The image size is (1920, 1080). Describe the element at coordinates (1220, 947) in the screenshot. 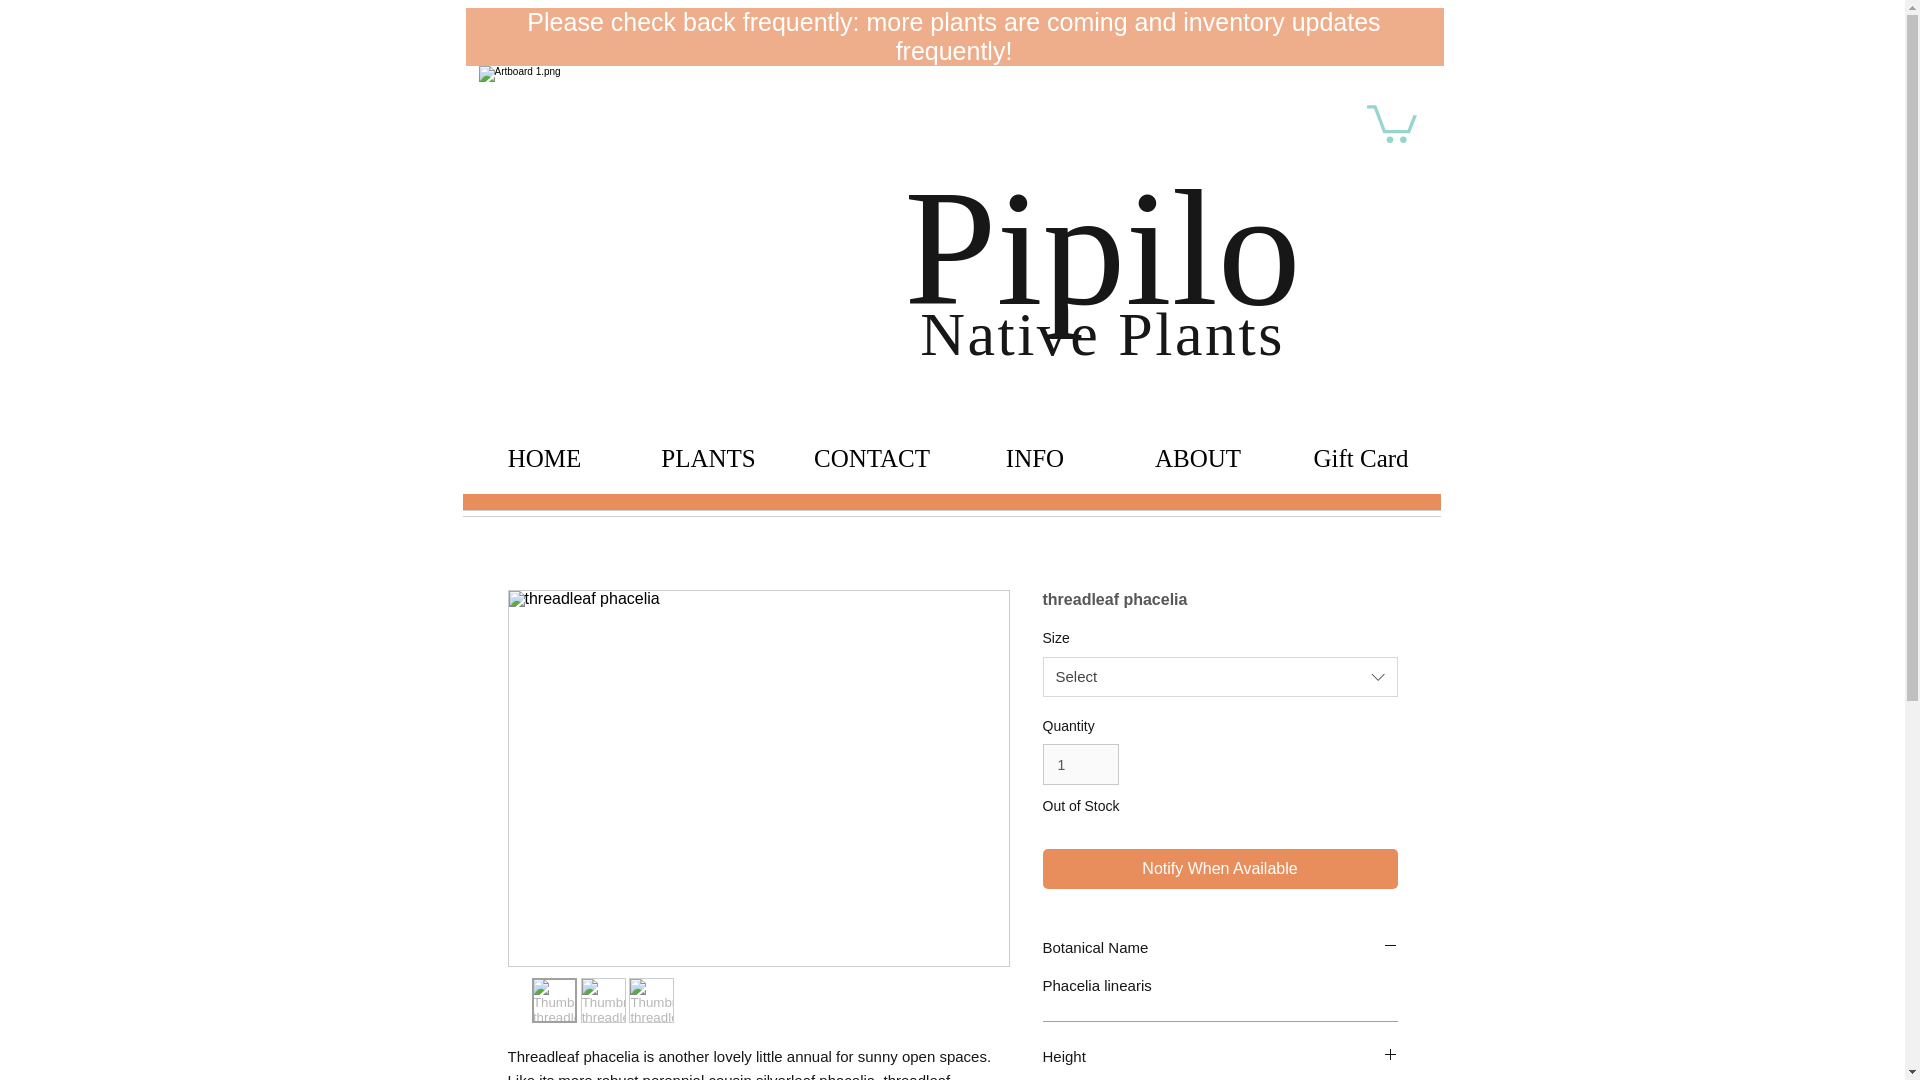

I see `Botanical Name` at that location.